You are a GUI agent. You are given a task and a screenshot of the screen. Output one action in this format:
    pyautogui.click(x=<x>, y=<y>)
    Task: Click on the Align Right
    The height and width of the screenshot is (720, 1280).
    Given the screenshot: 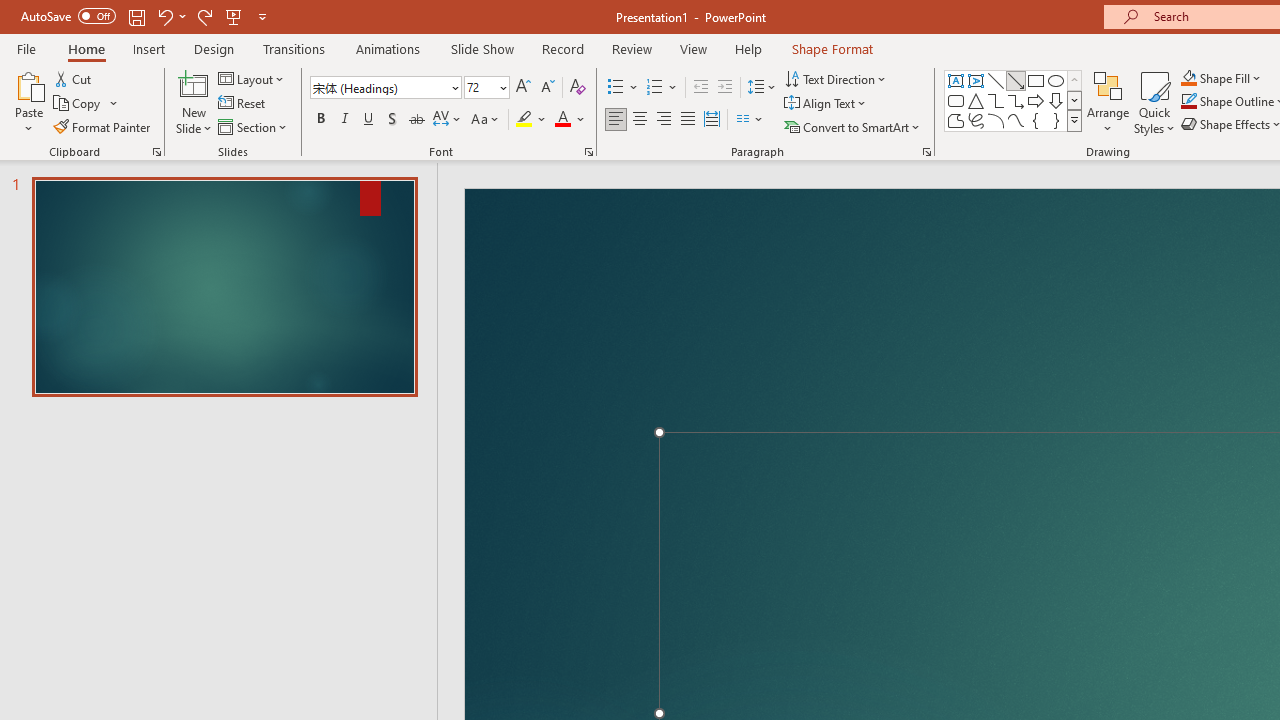 What is the action you would take?
    pyautogui.click(x=663, y=120)
    